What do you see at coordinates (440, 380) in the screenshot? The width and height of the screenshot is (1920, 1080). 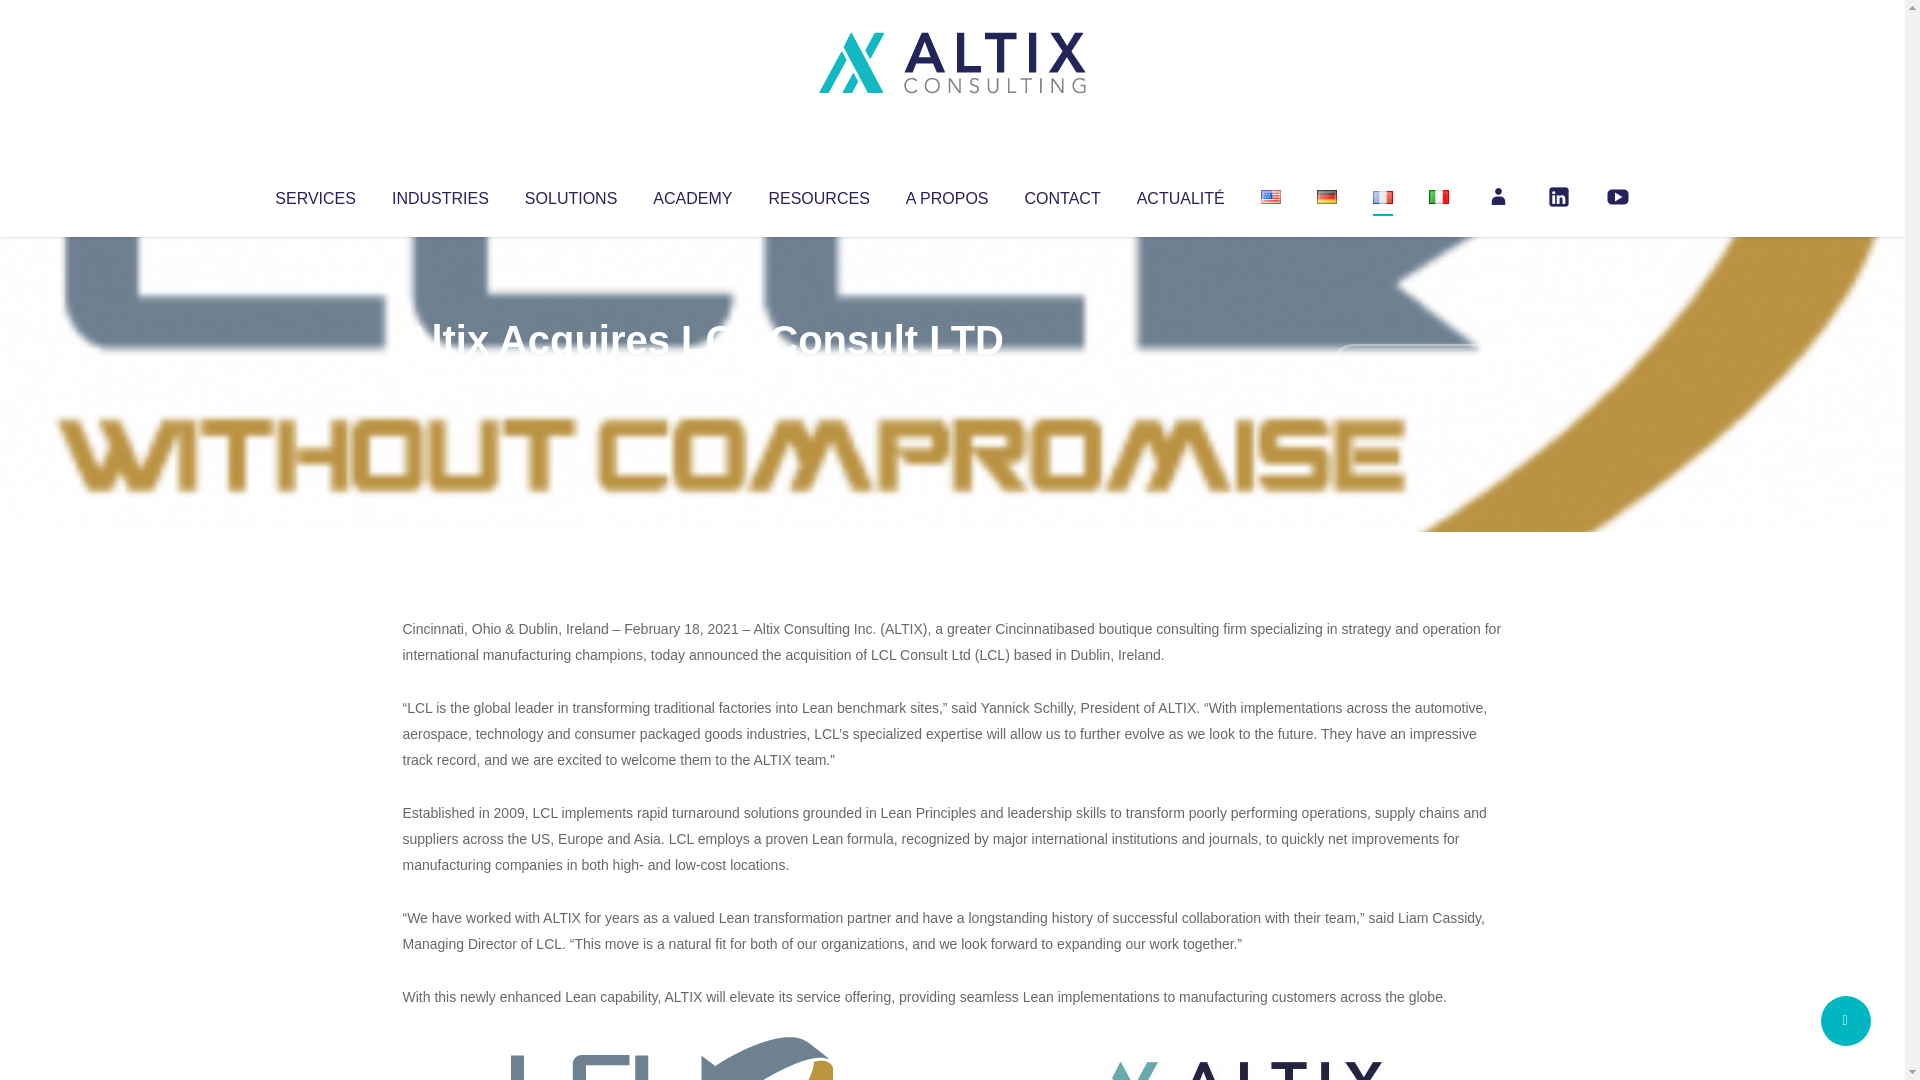 I see `Altix` at bounding box center [440, 380].